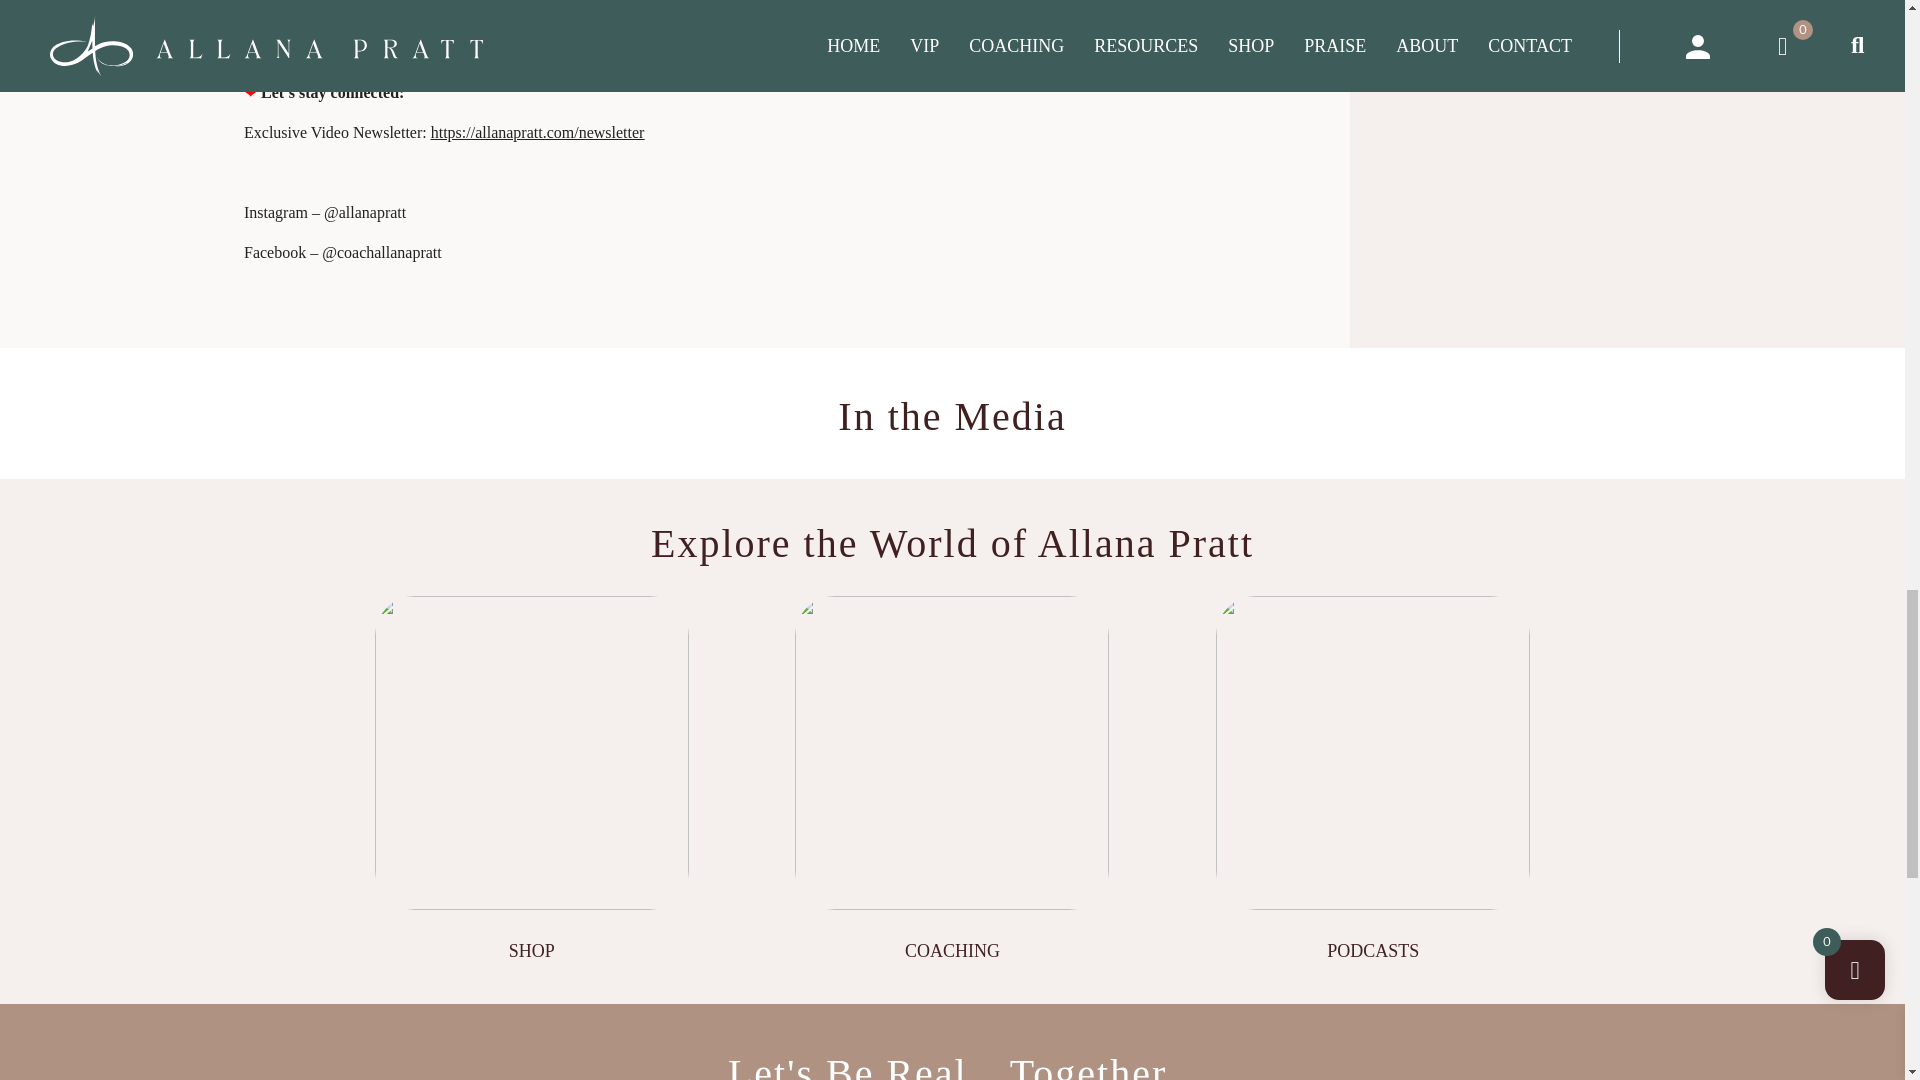  What do you see at coordinates (1372, 753) in the screenshot?
I see `PODCASTS` at bounding box center [1372, 753].